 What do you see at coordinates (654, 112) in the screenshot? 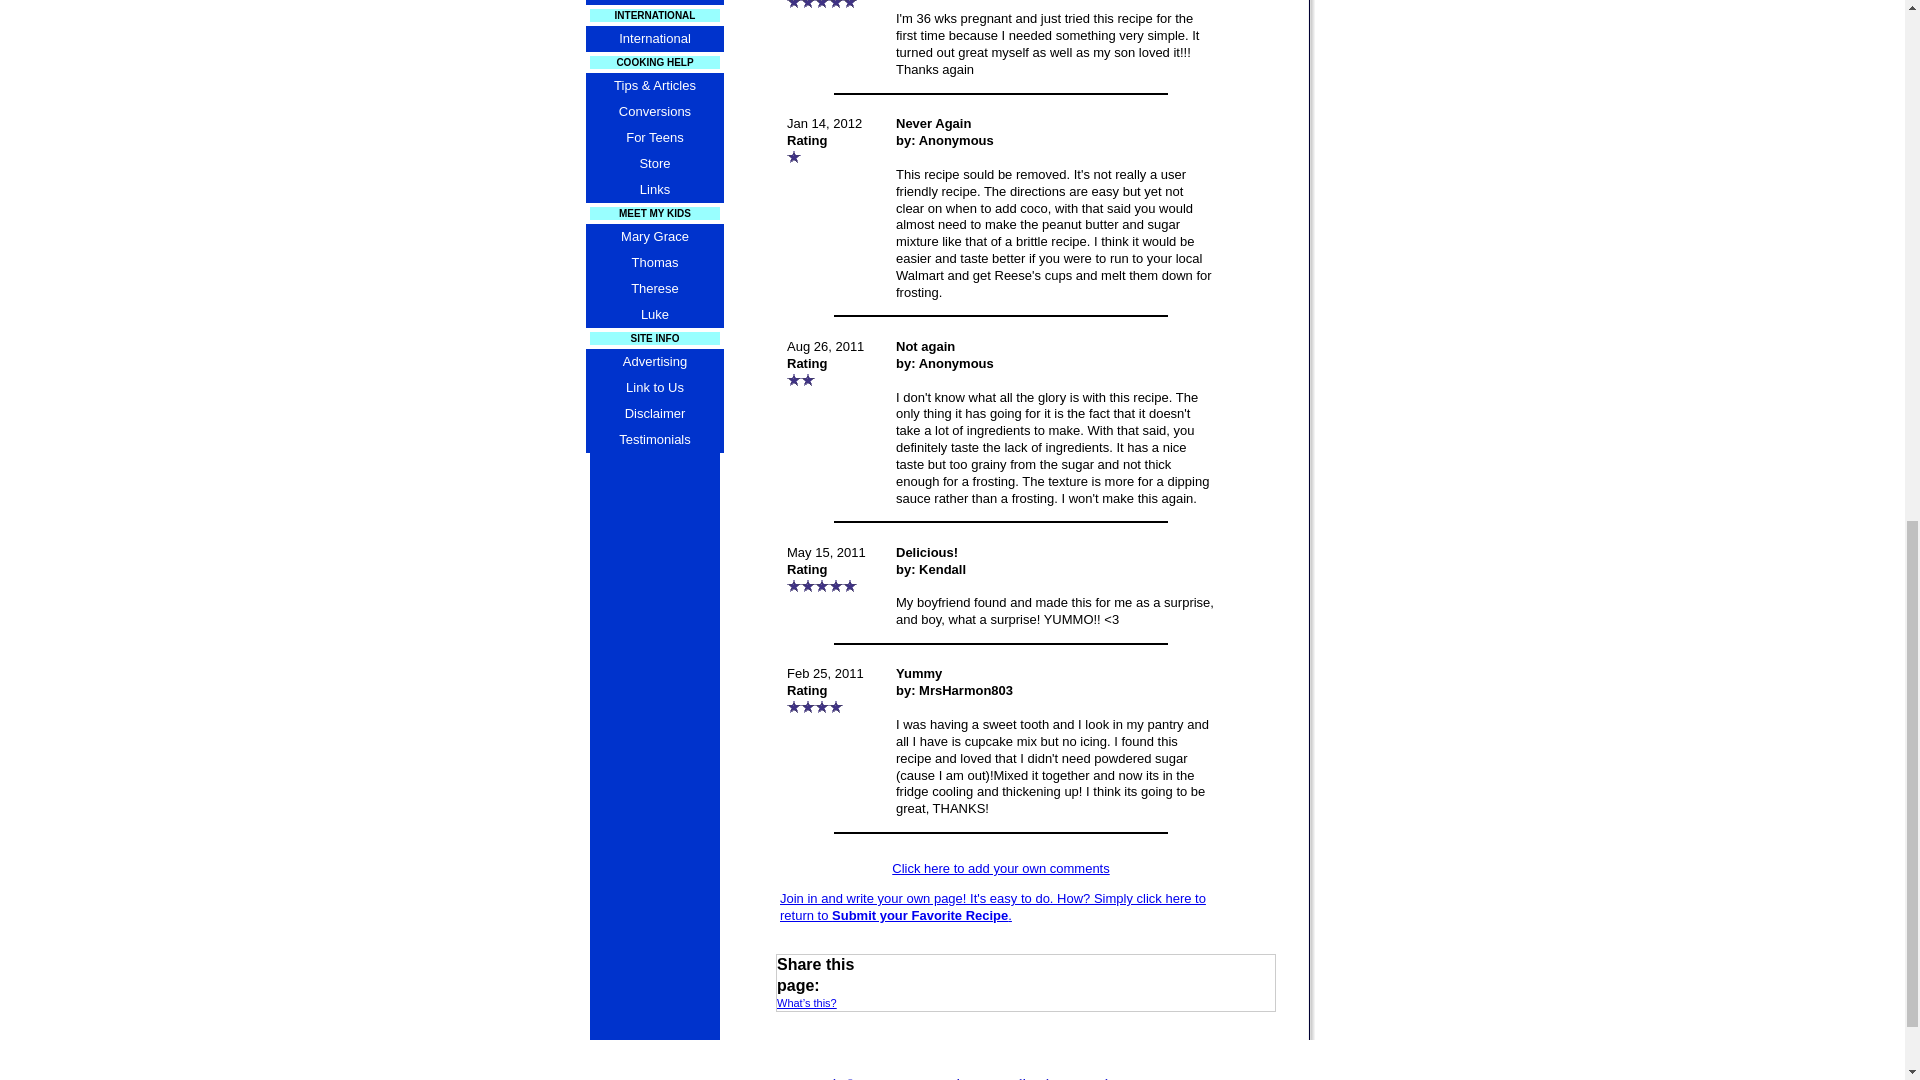
I see `Conversions` at bounding box center [654, 112].